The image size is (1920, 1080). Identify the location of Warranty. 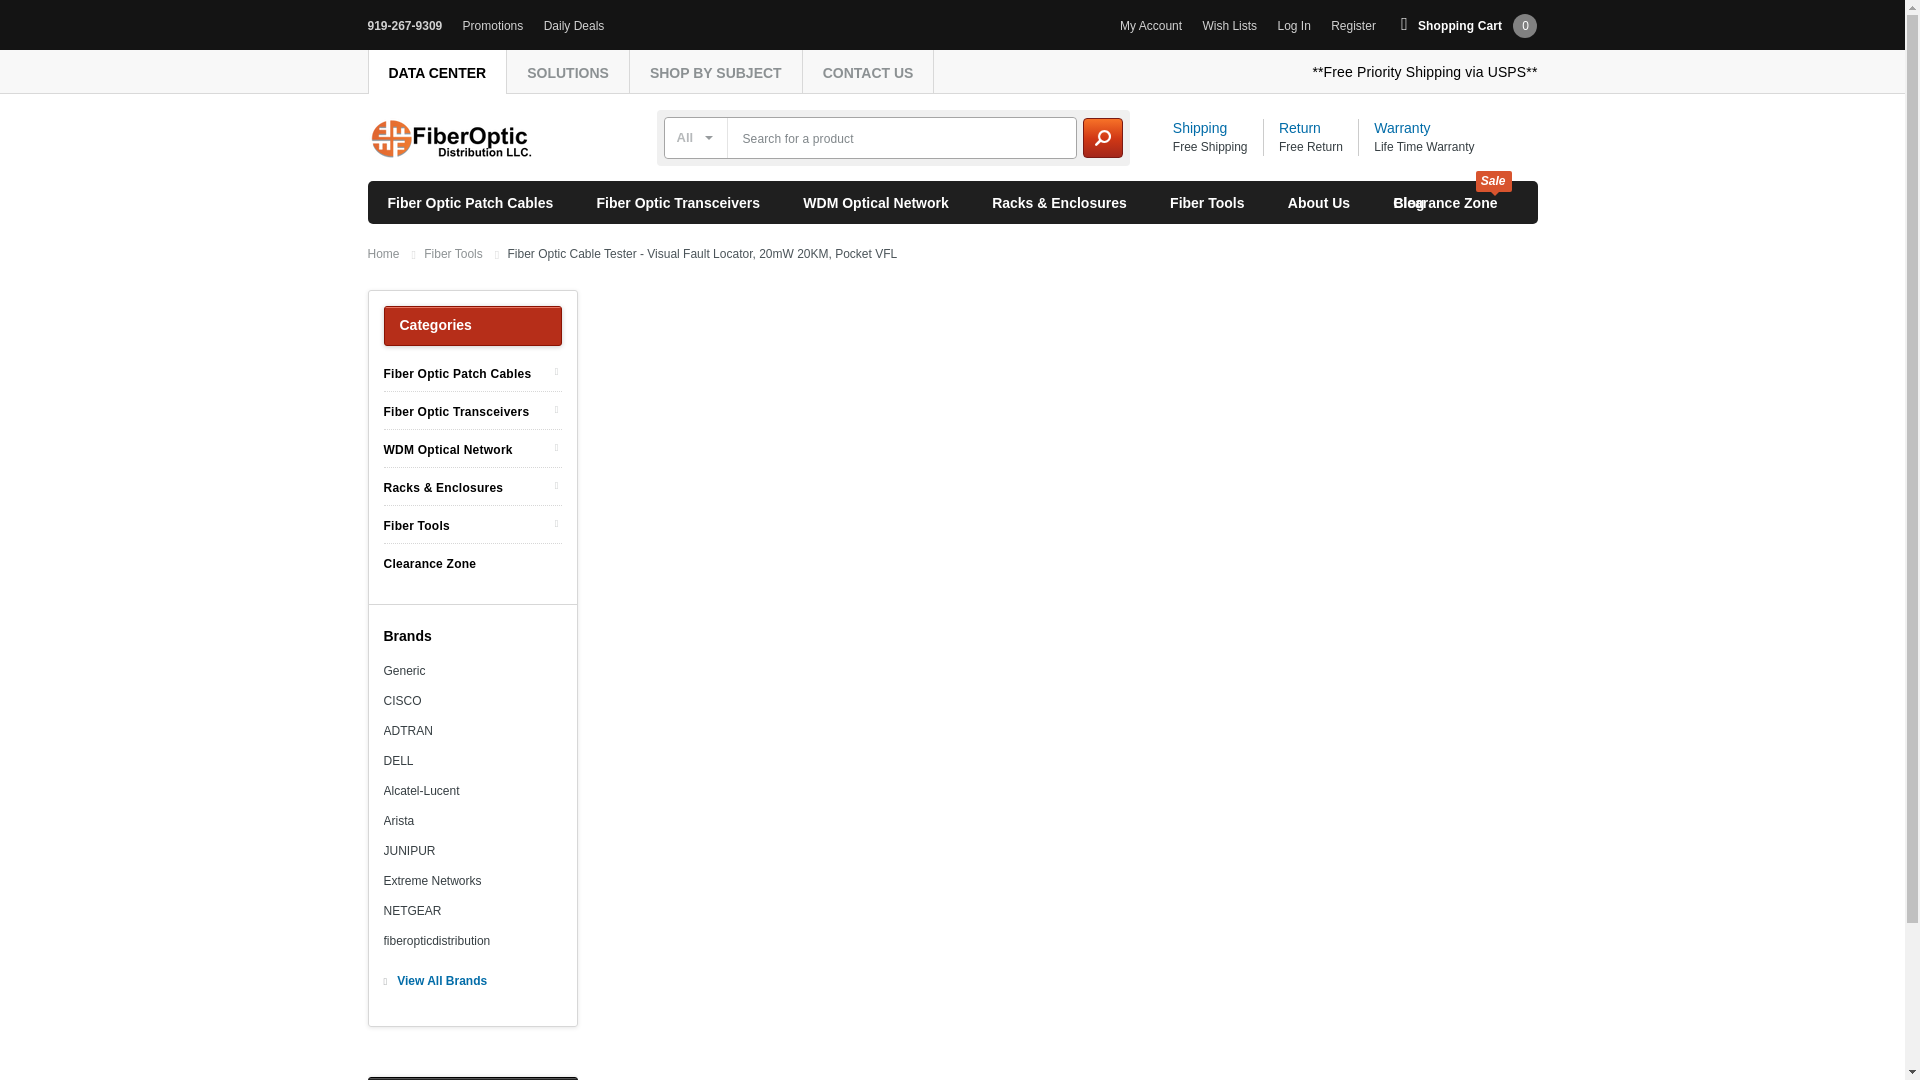
(1402, 128).